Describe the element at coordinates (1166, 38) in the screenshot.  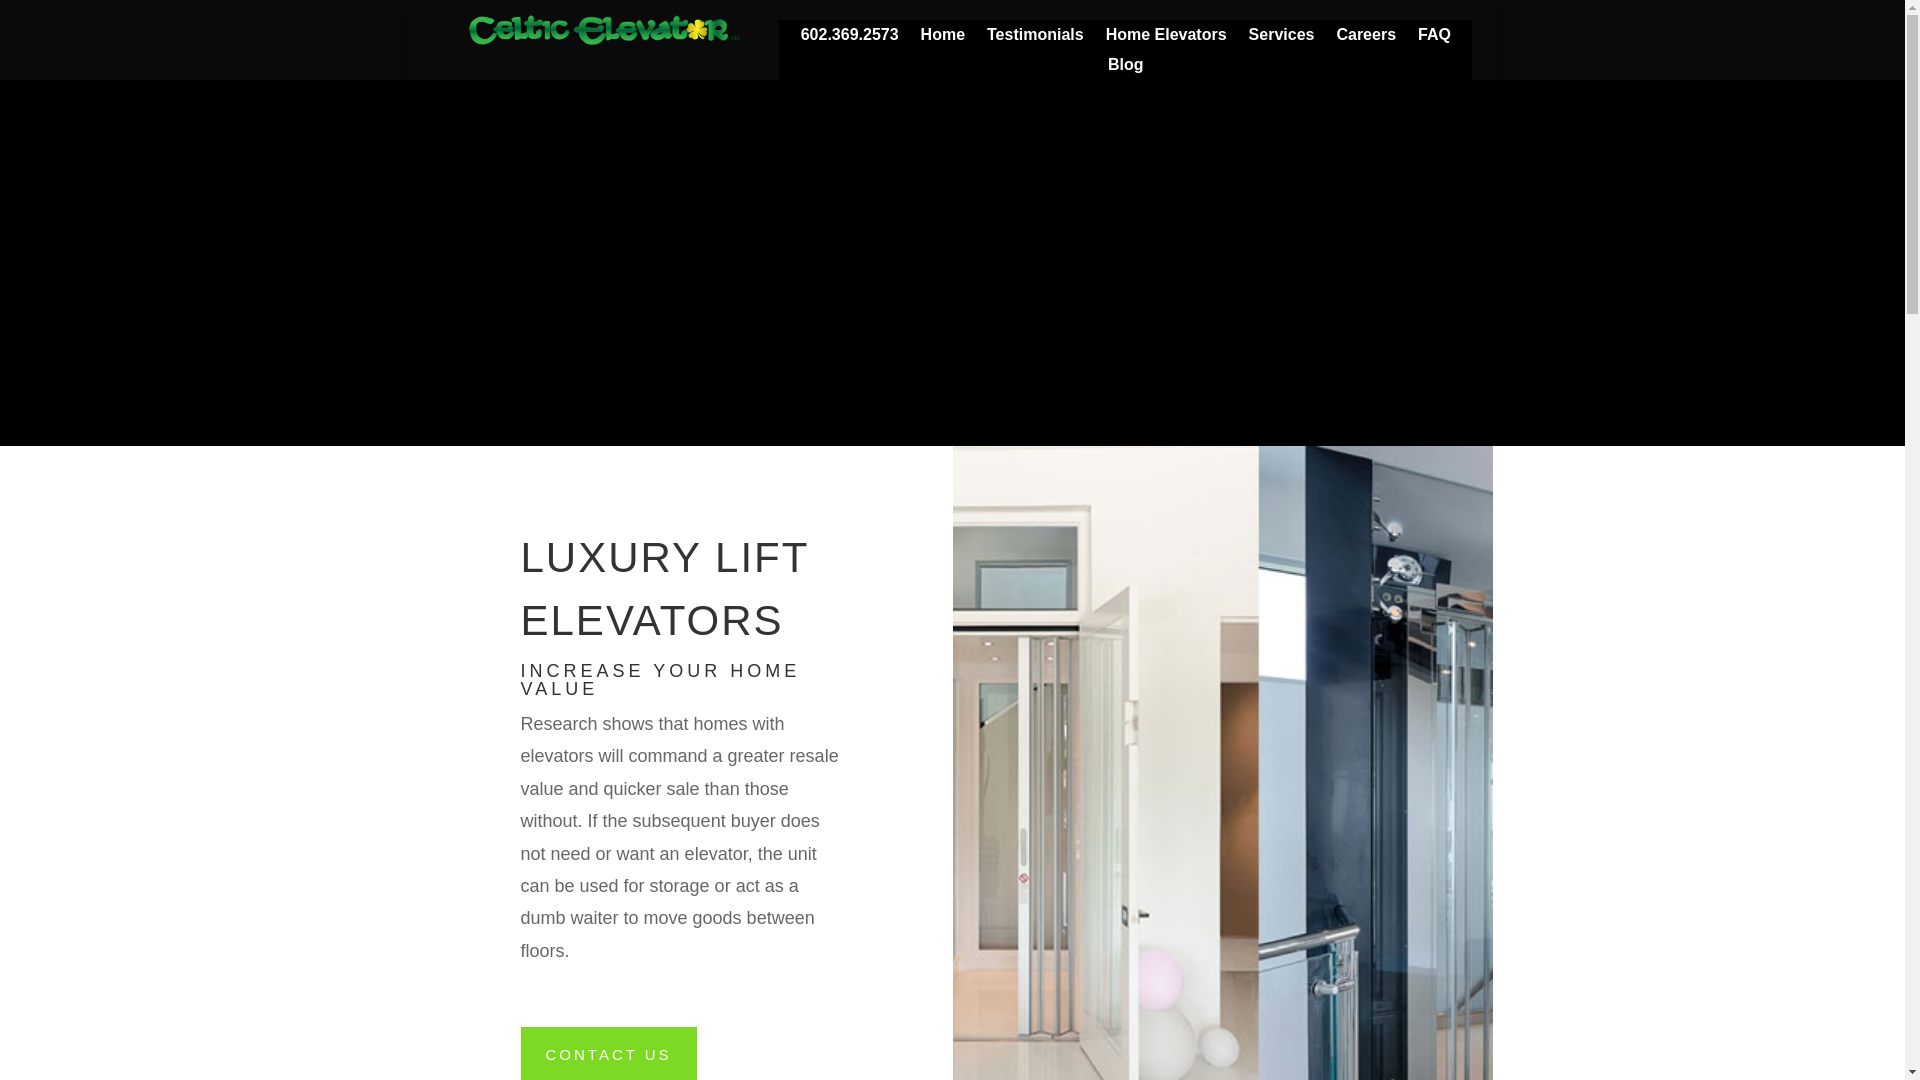
I see `Home Elevators` at that location.